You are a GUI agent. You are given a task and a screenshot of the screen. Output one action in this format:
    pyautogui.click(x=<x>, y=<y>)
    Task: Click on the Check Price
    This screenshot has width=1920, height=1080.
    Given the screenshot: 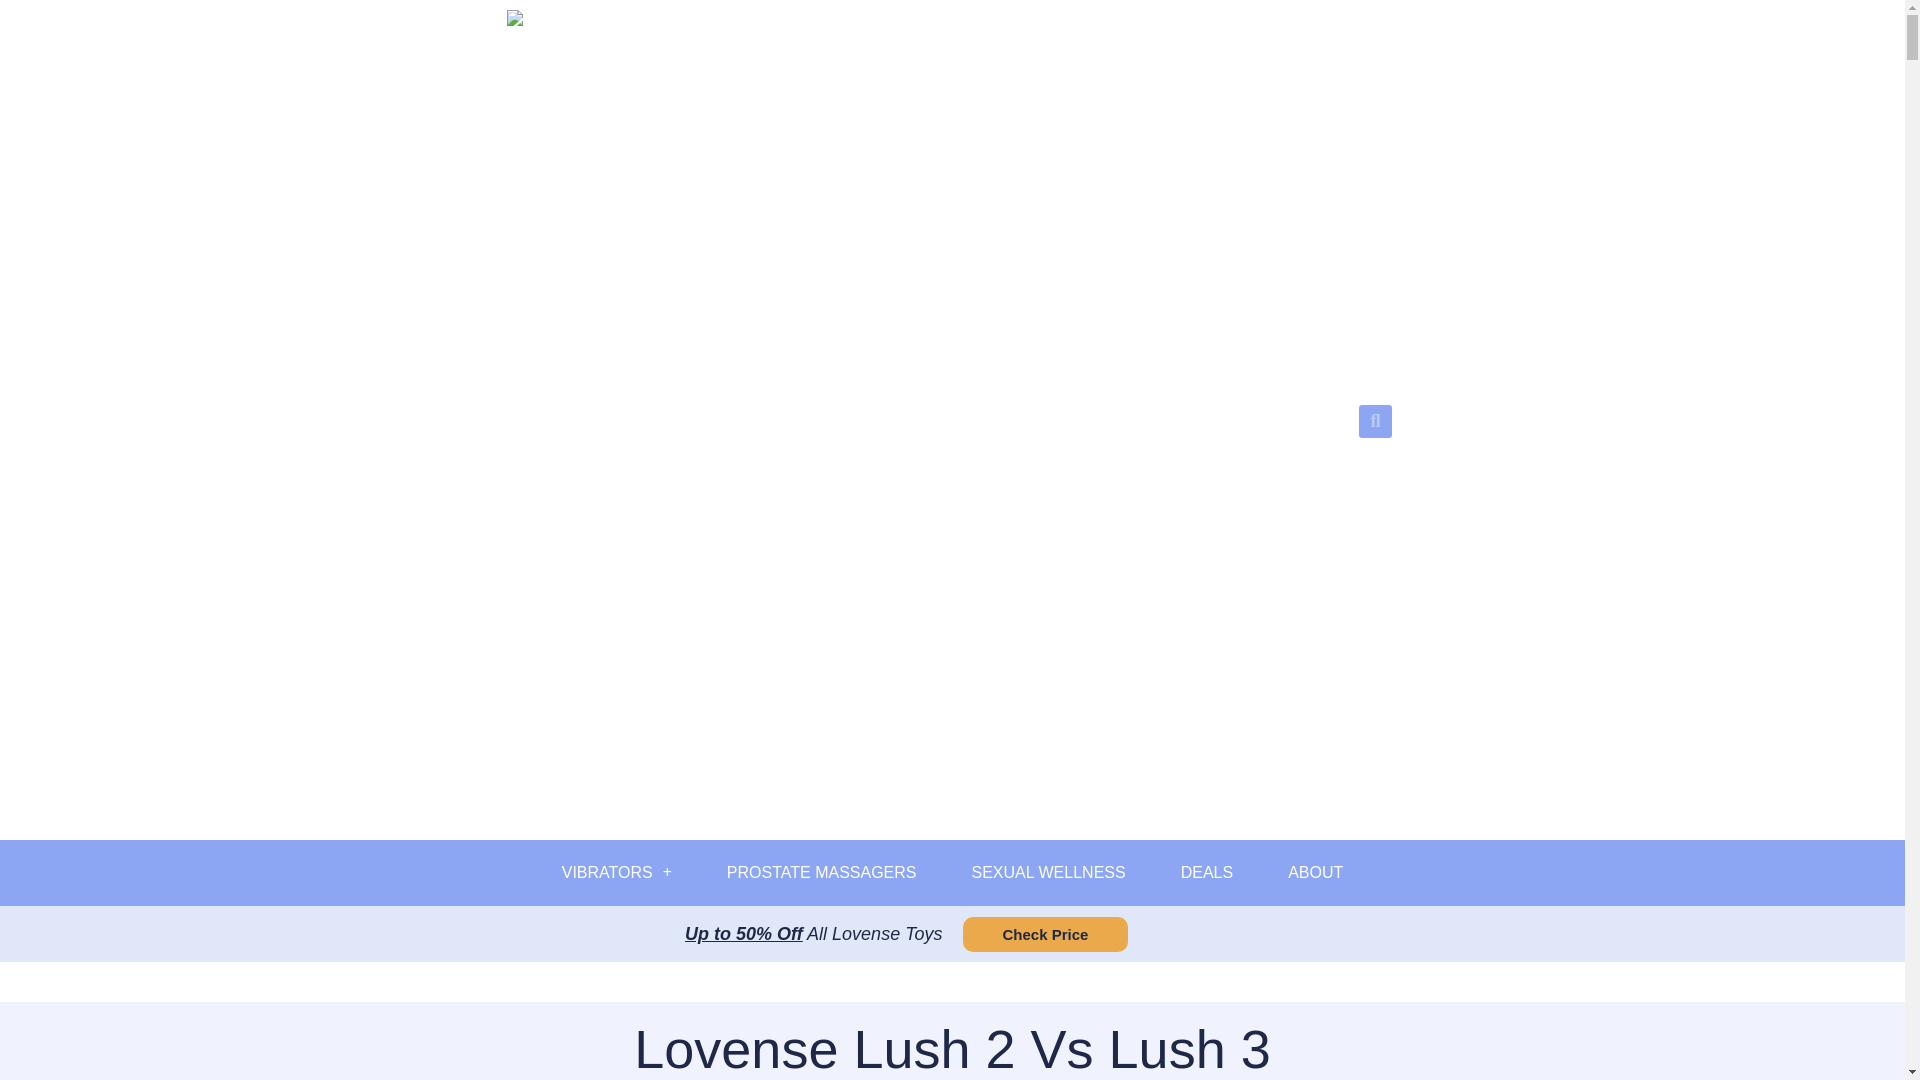 What is the action you would take?
    pyautogui.click(x=1044, y=934)
    